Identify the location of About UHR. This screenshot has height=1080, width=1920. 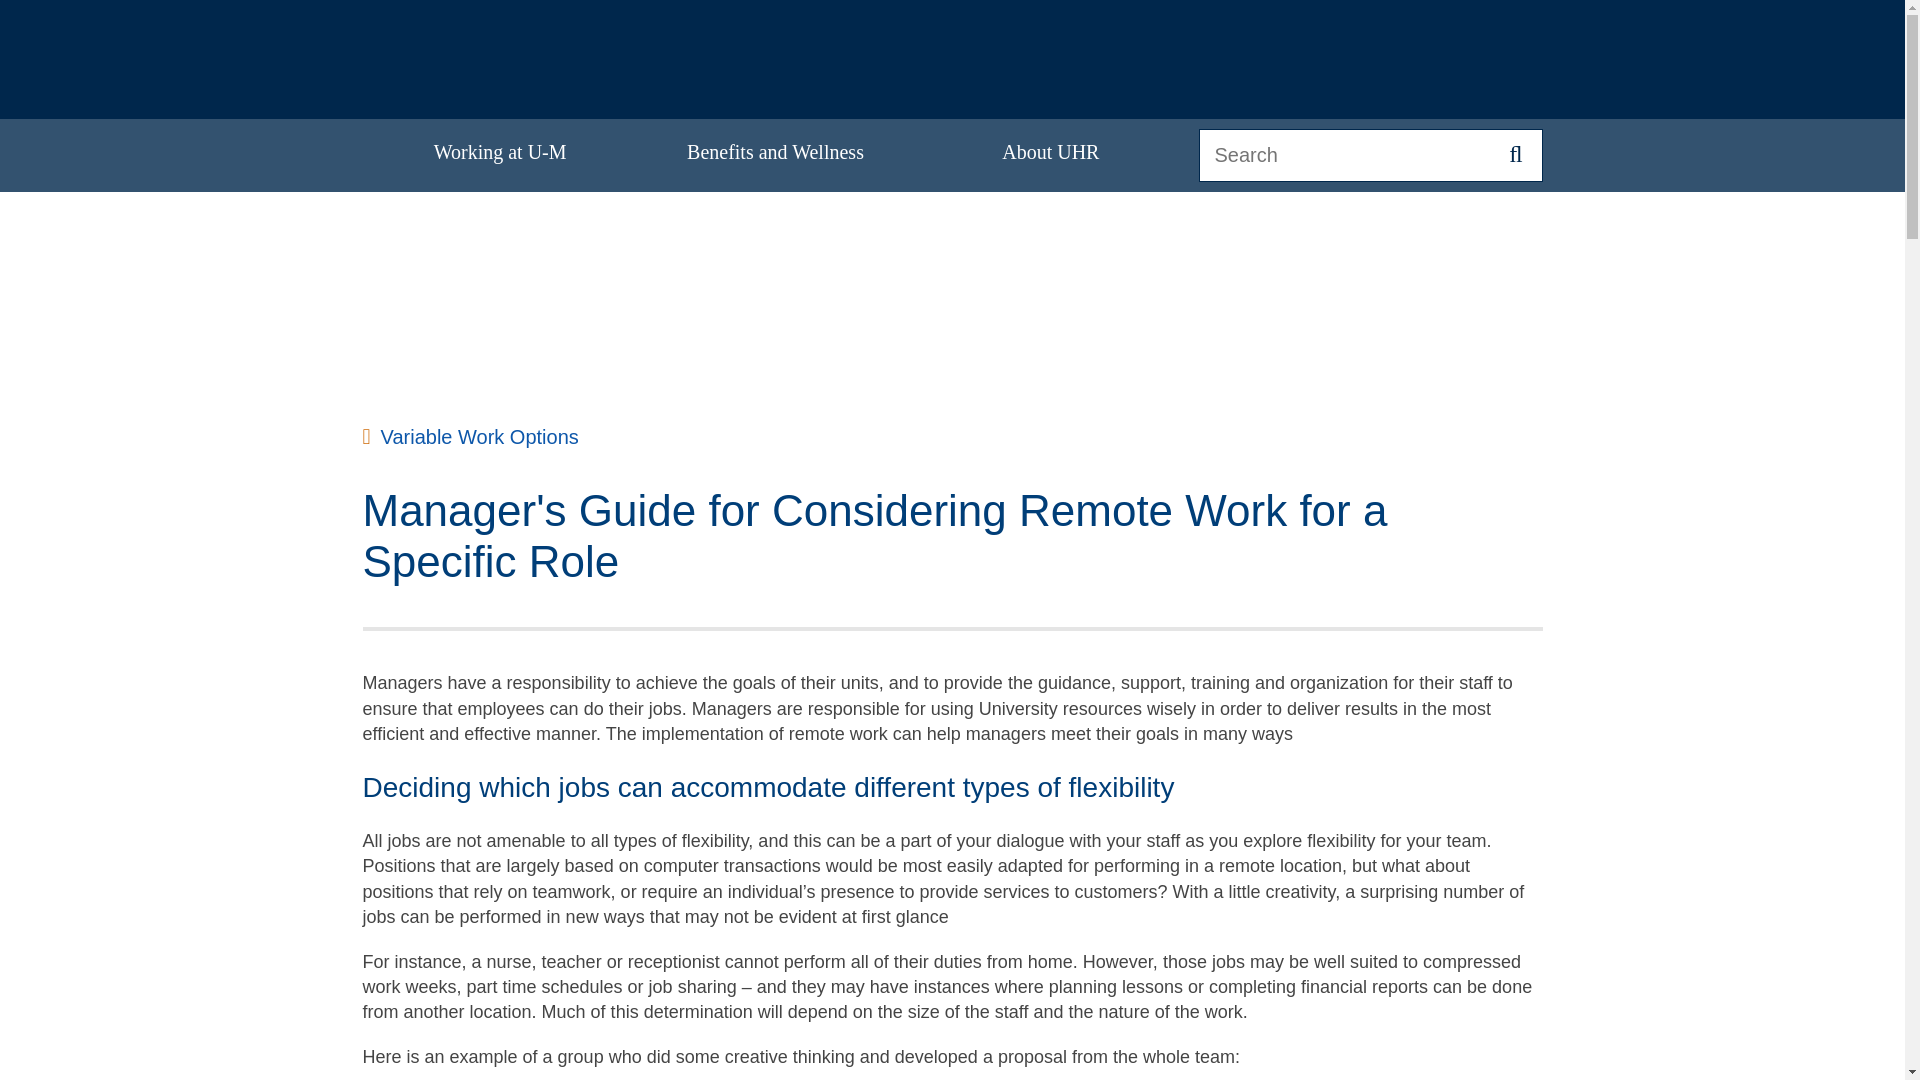
(1050, 154).